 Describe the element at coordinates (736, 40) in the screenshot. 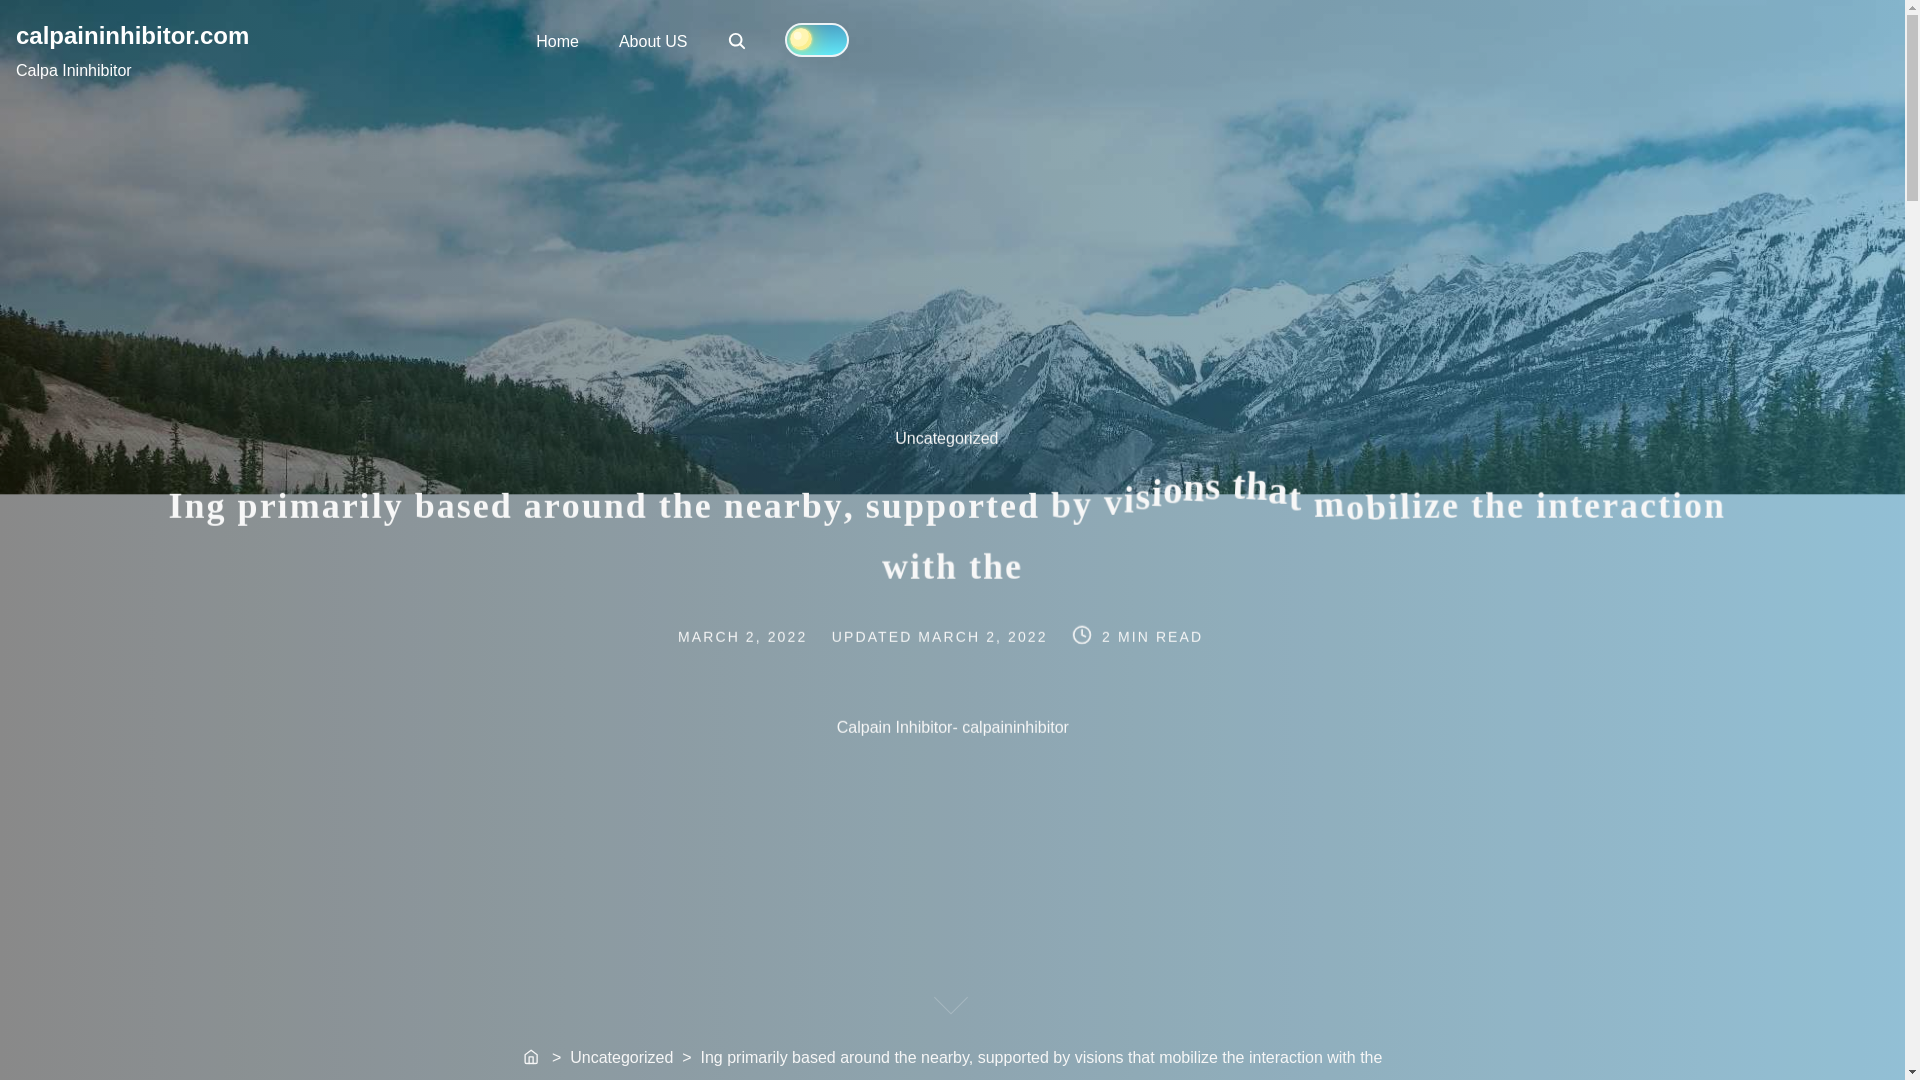

I see `Search` at that location.